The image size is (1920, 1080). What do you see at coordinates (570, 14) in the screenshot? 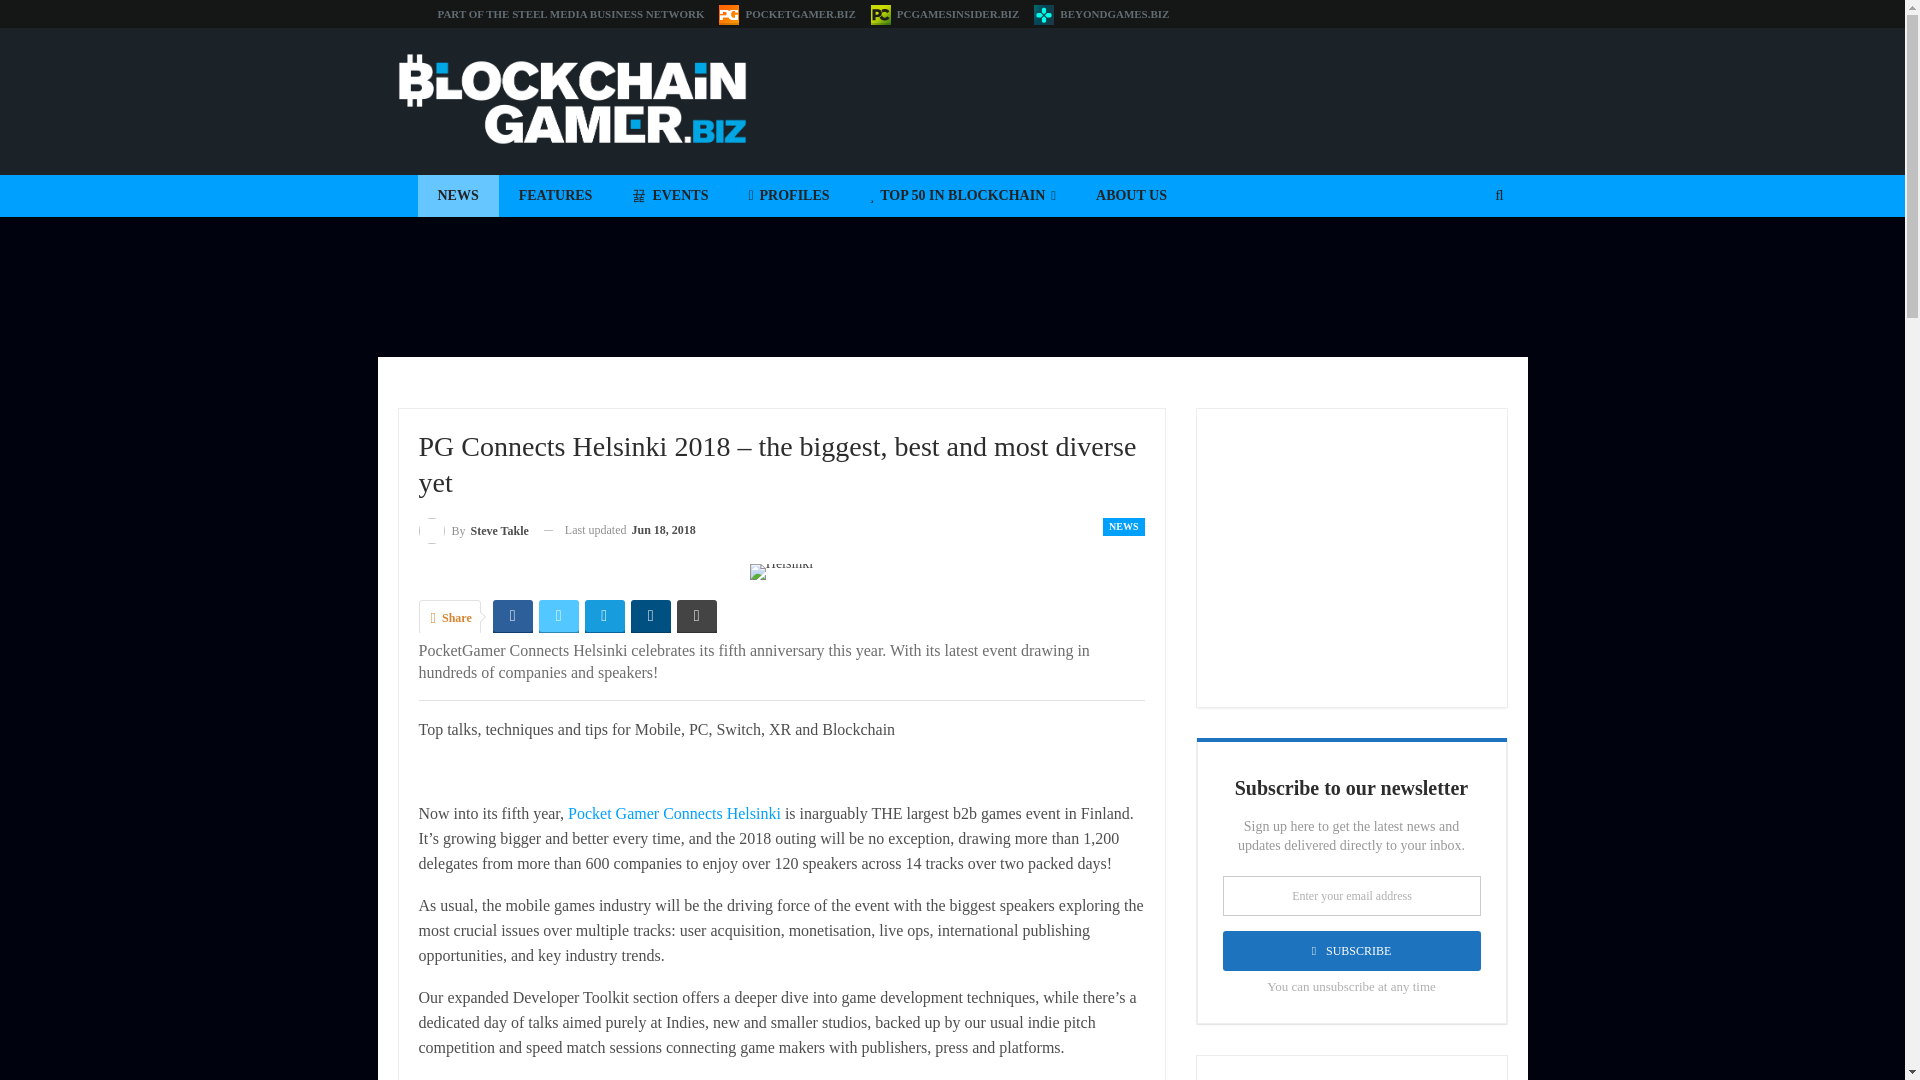
I see `PART OF THE STEEL MEDIA BUSINESS NETWORK` at bounding box center [570, 14].